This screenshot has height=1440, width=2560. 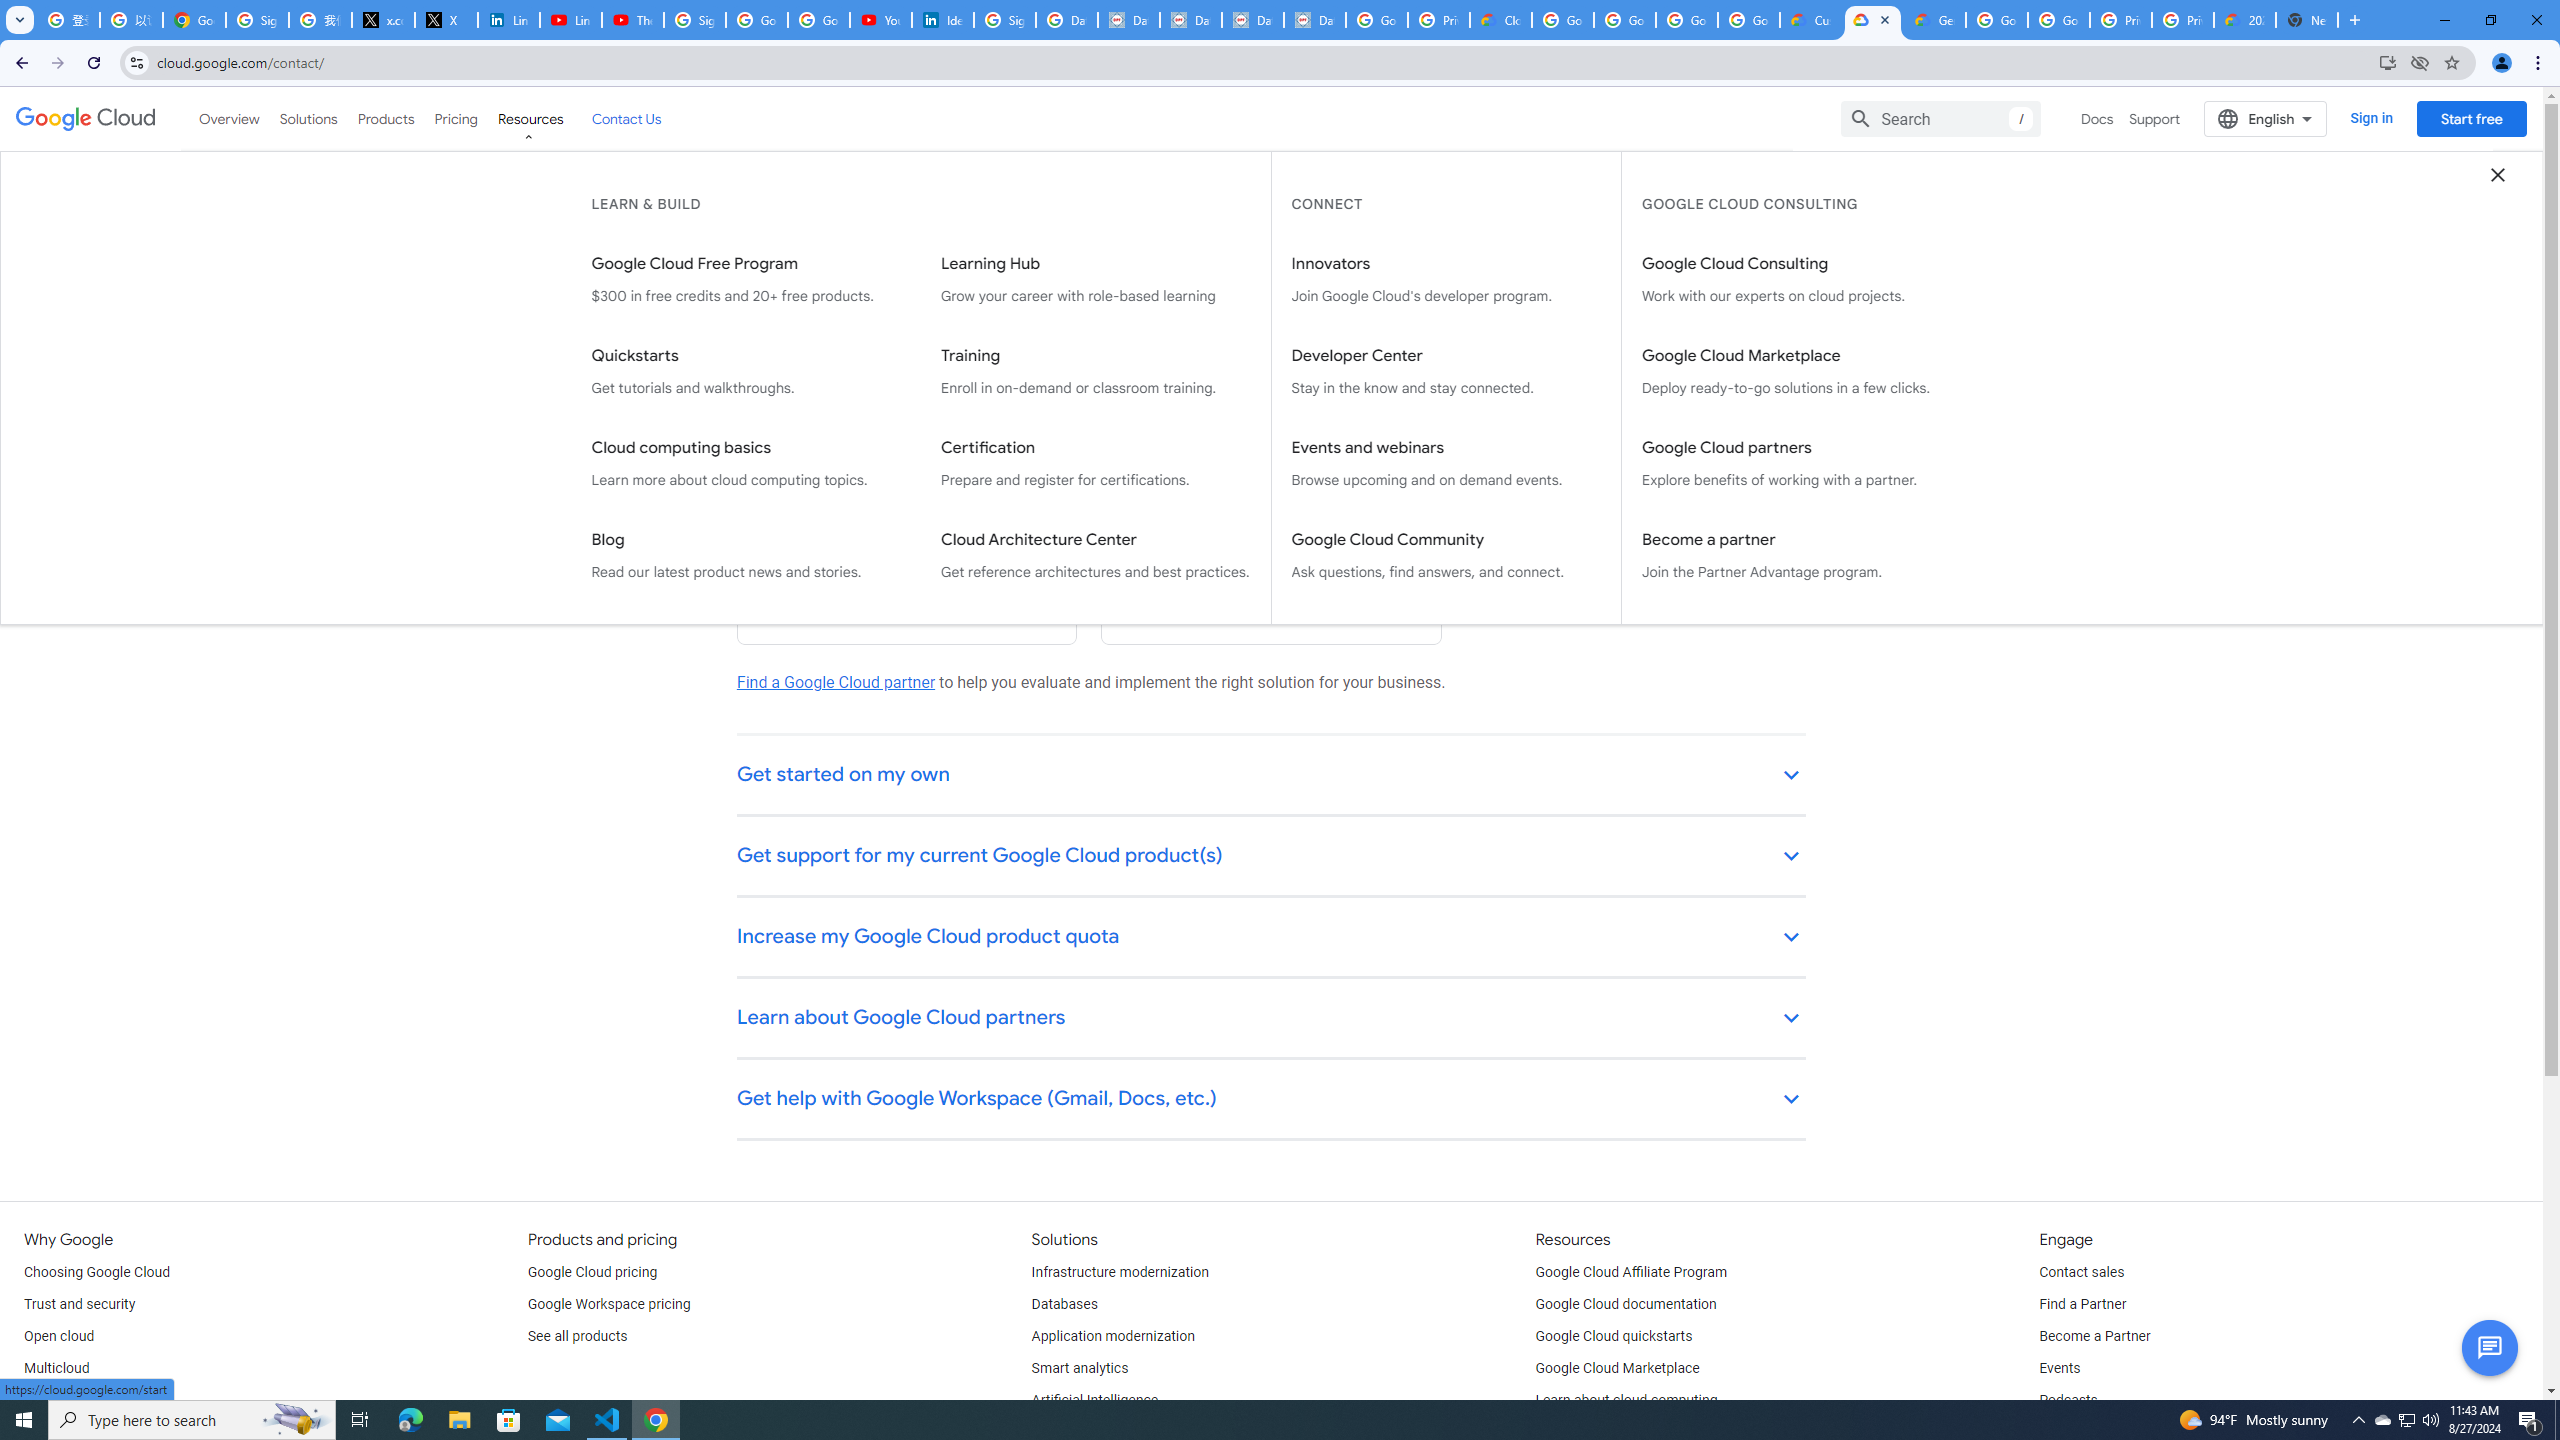 I want to click on Google Cloud, so click(x=86, y=119).